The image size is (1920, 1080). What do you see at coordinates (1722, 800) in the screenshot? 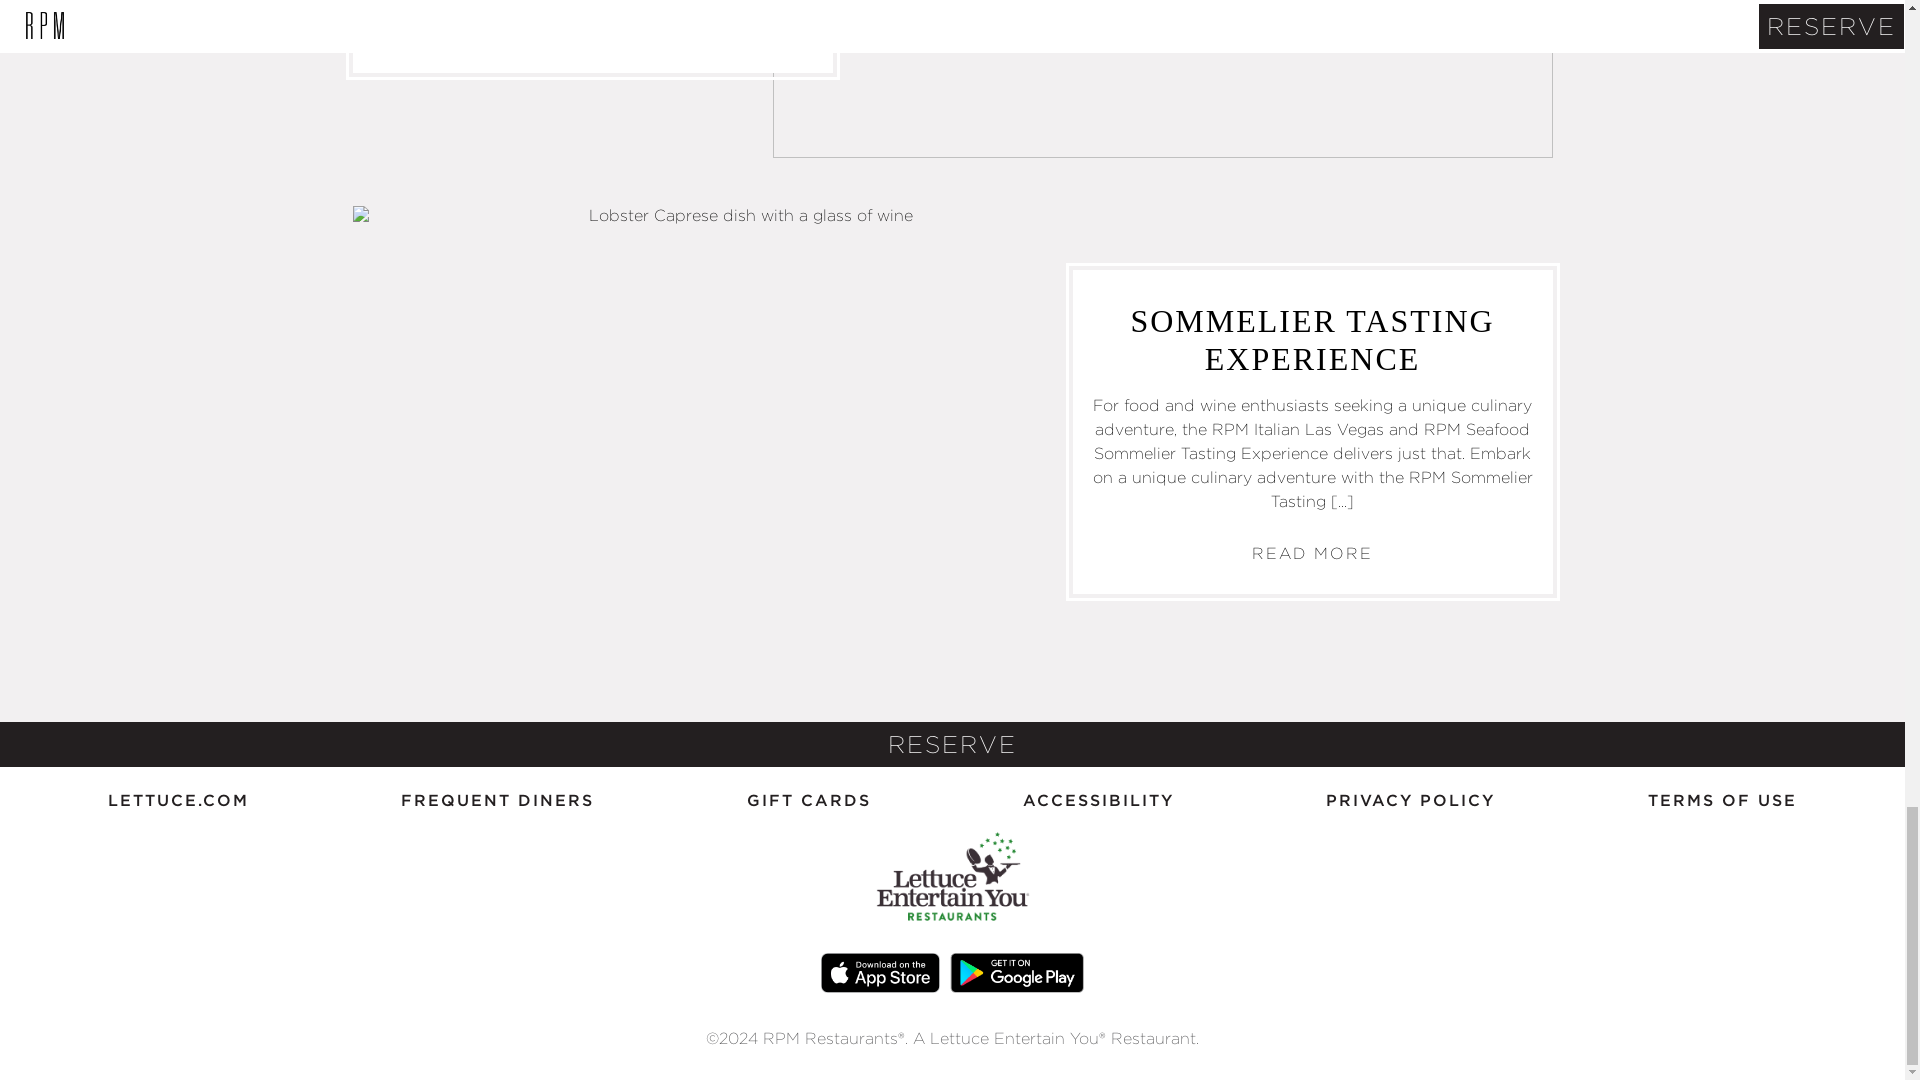
I see `TERMS OF USE` at bounding box center [1722, 800].